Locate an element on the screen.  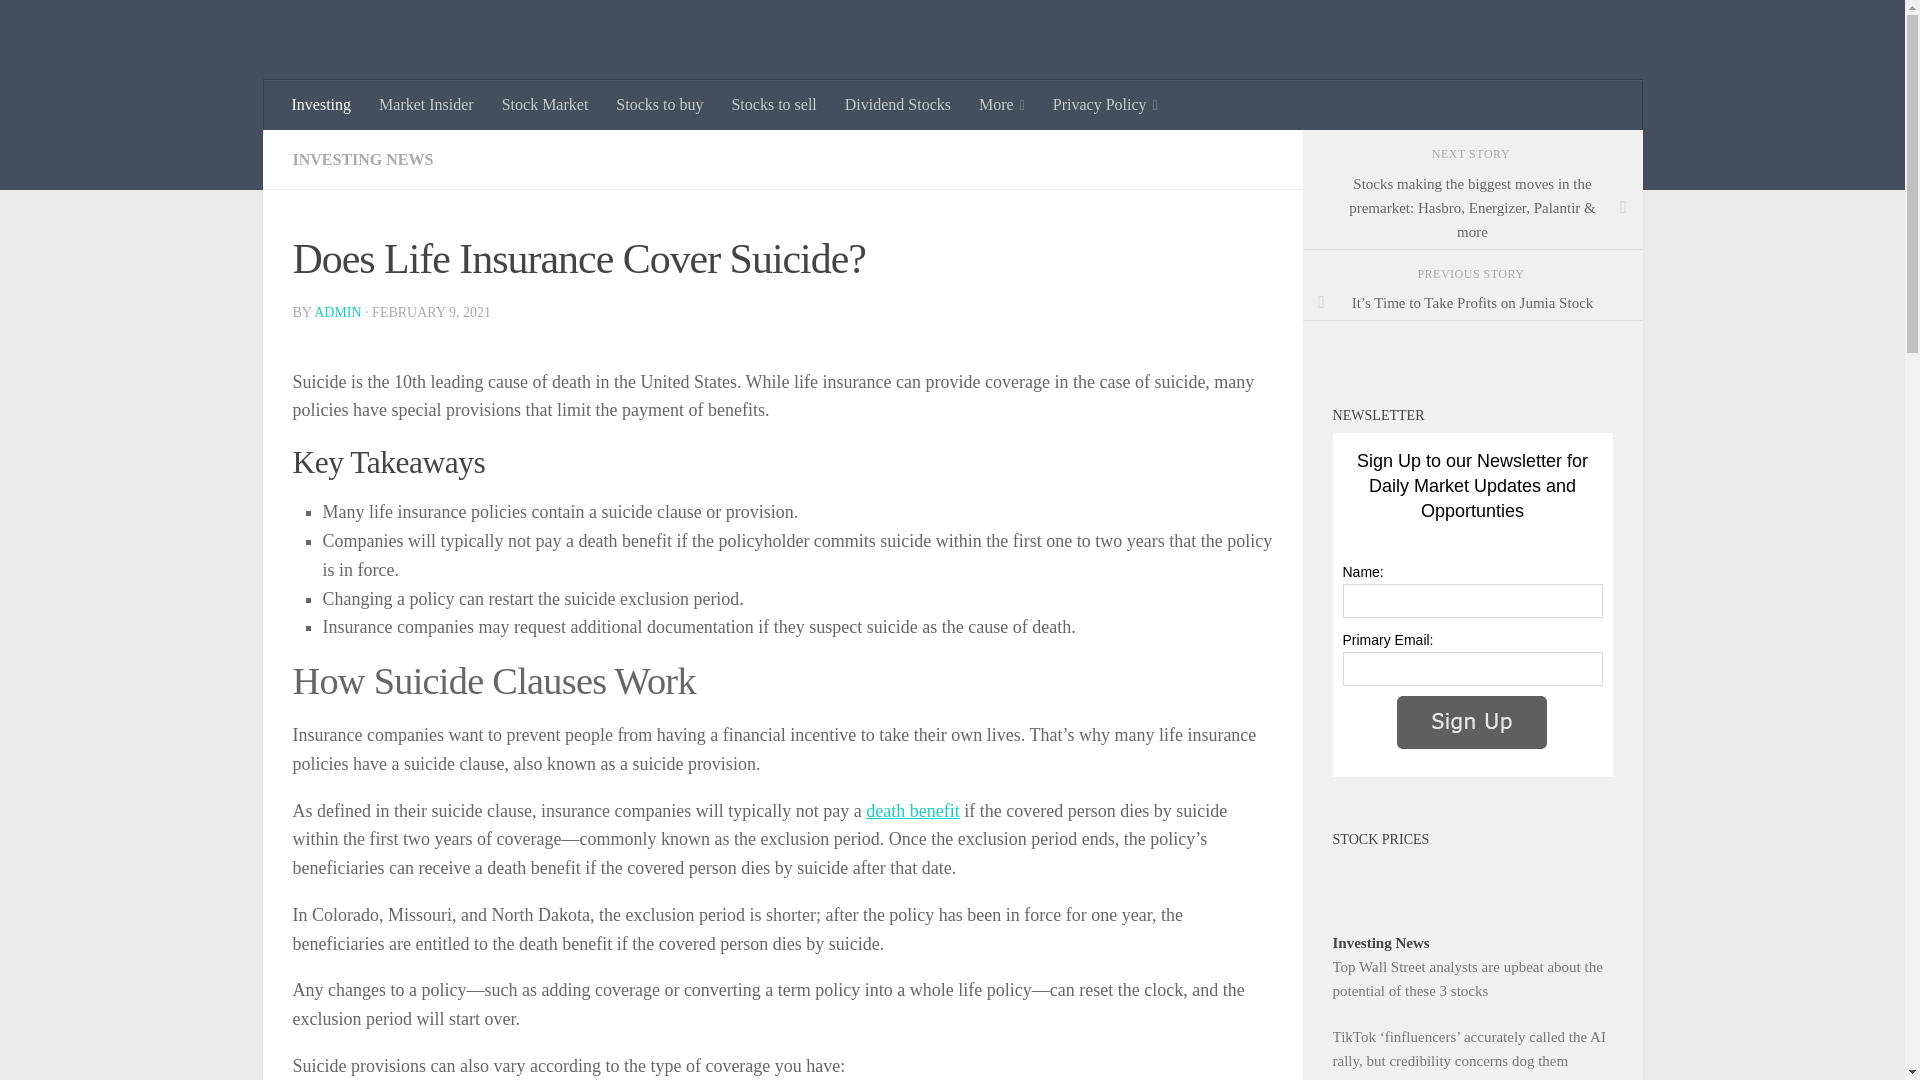
Dividend Stocks is located at coordinates (898, 104).